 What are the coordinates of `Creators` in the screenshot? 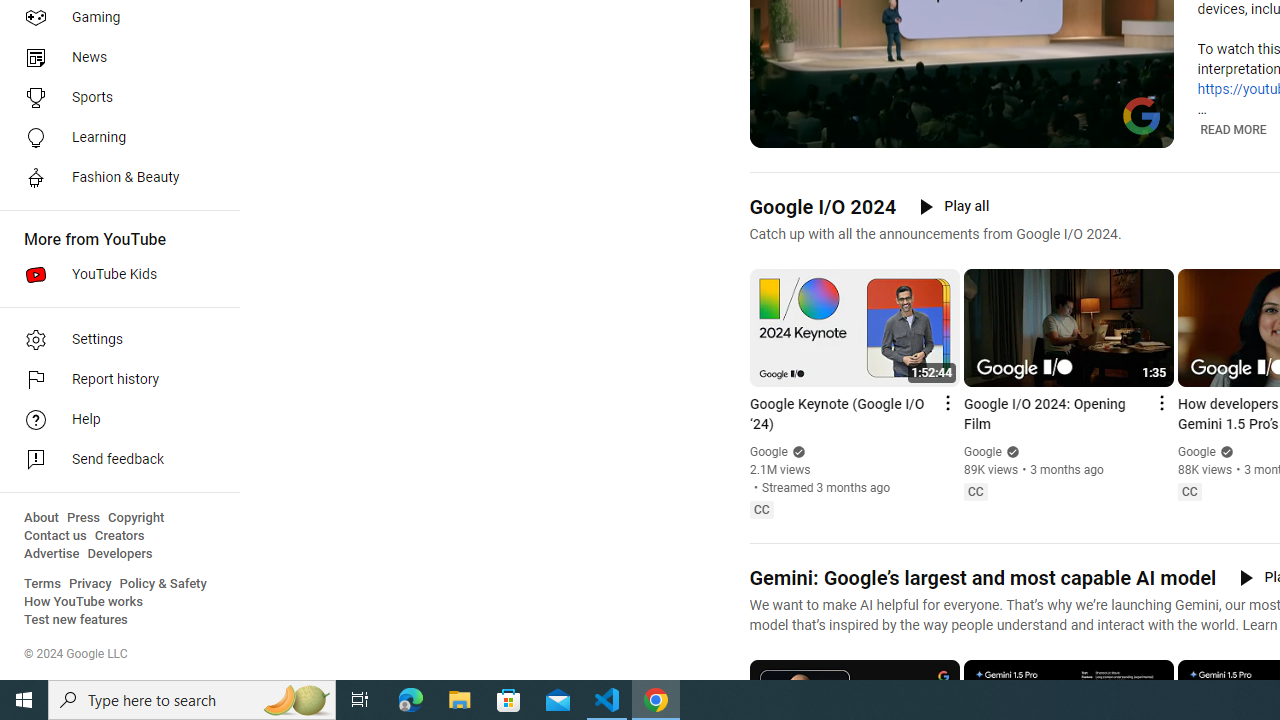 It's located at (118, 536).